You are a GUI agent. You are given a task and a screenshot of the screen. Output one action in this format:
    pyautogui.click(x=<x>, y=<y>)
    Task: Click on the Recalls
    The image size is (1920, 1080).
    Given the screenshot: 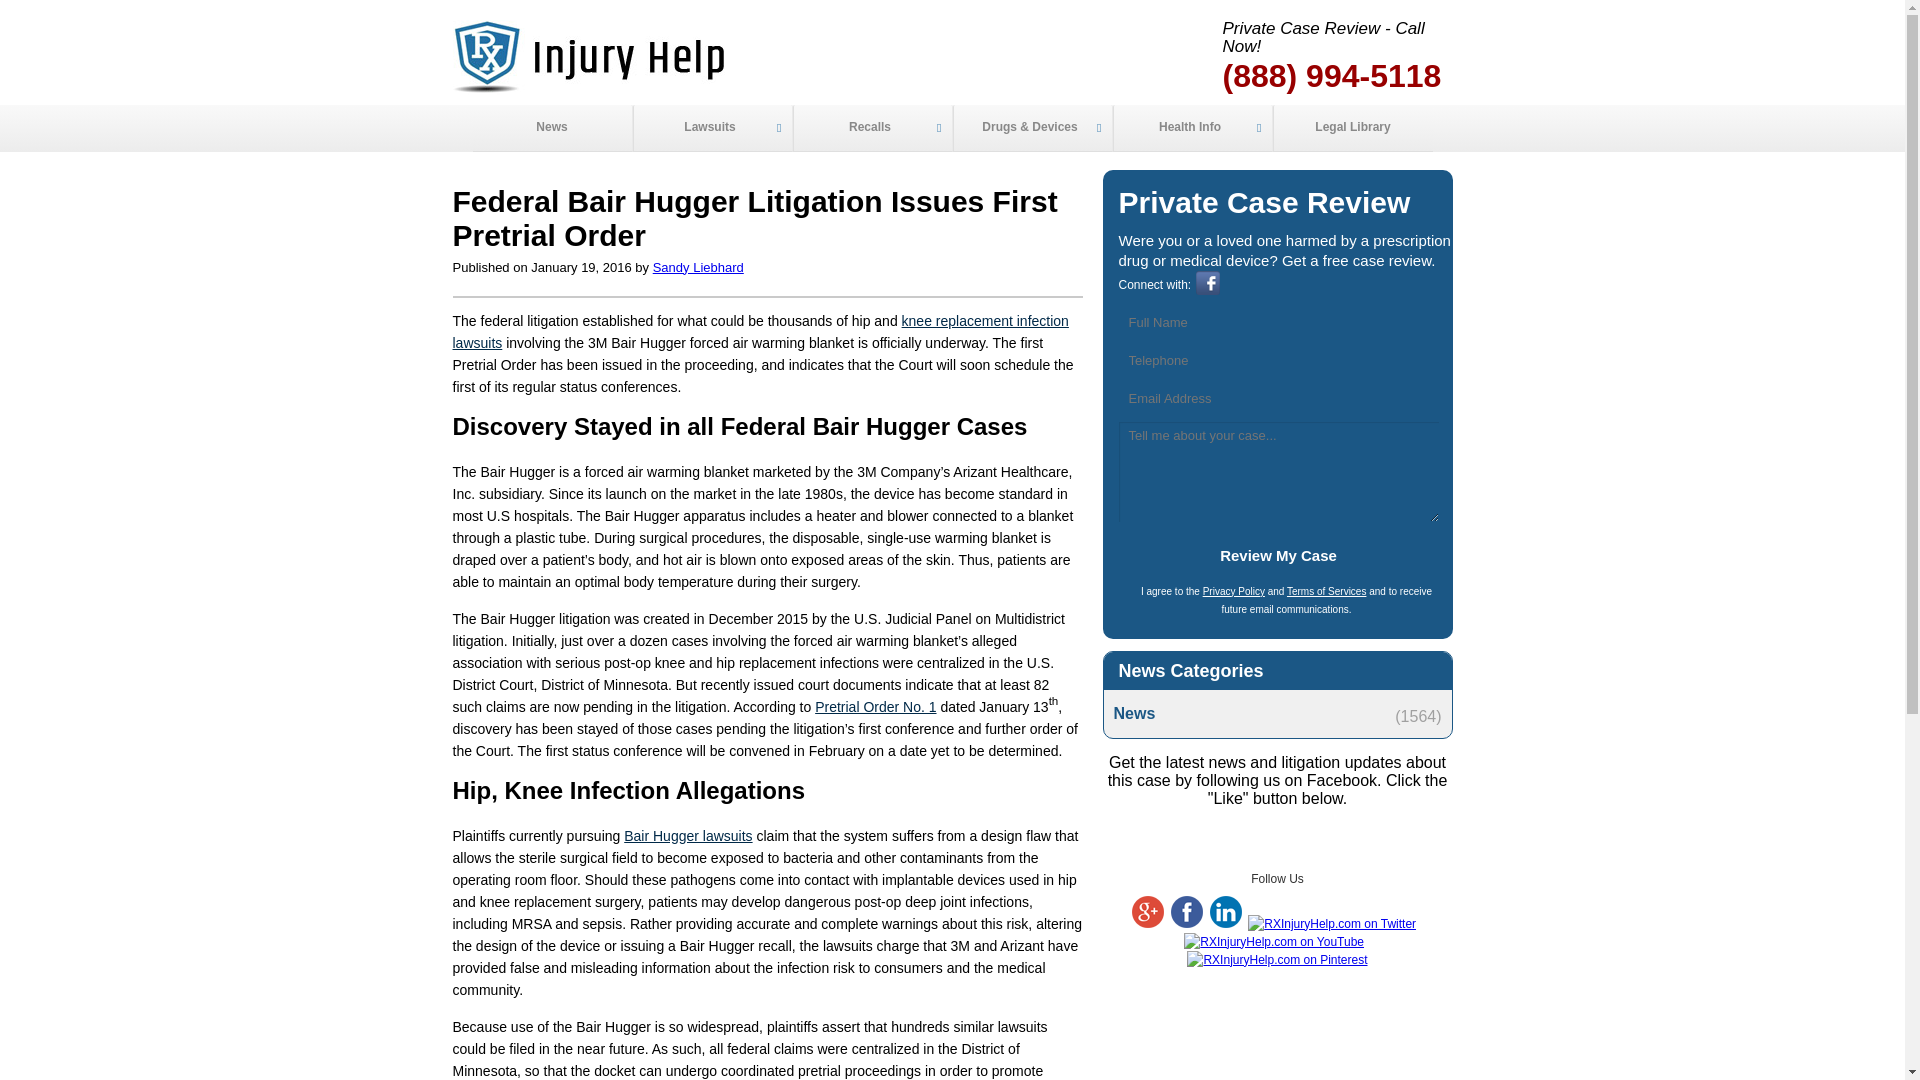 What is the action you would take?
    pyautogui.click(x=872, y=128)
    